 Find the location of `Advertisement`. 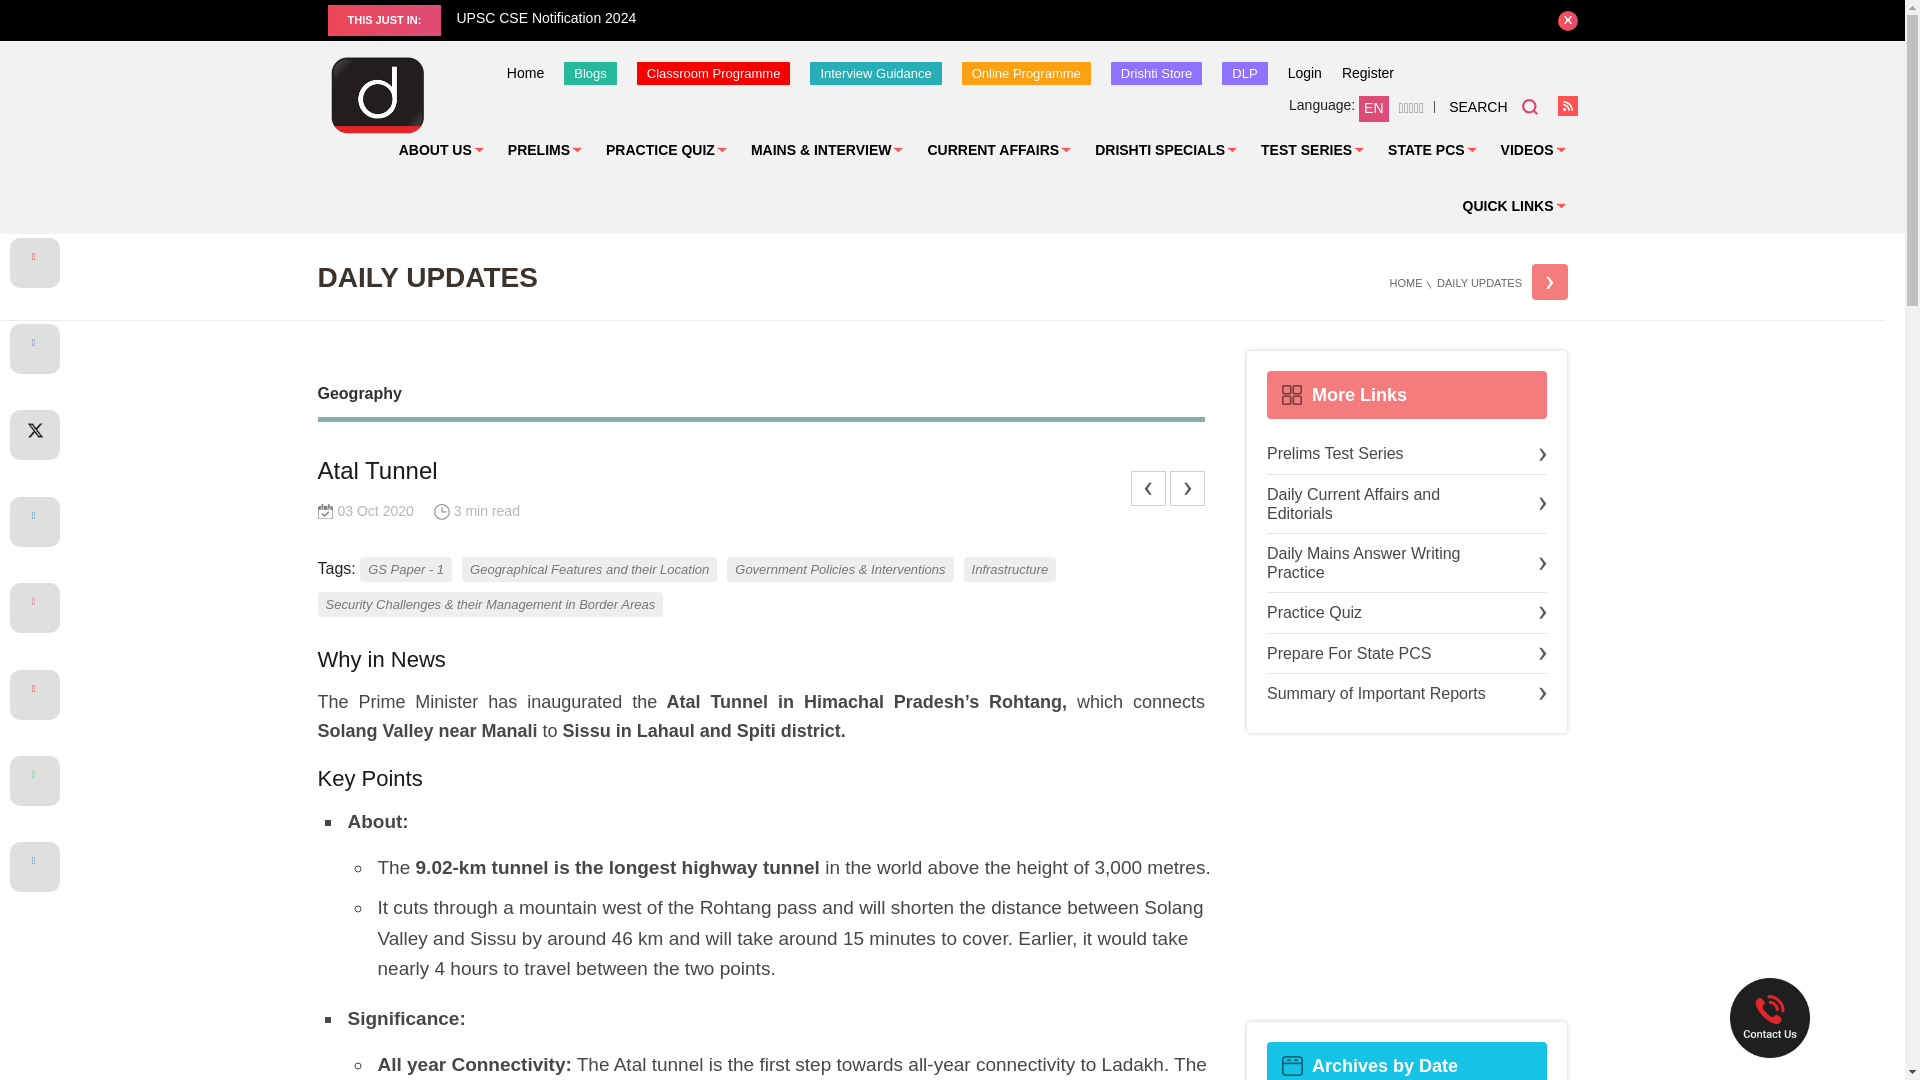

Advertisement is located at coordinates (1406, 878).